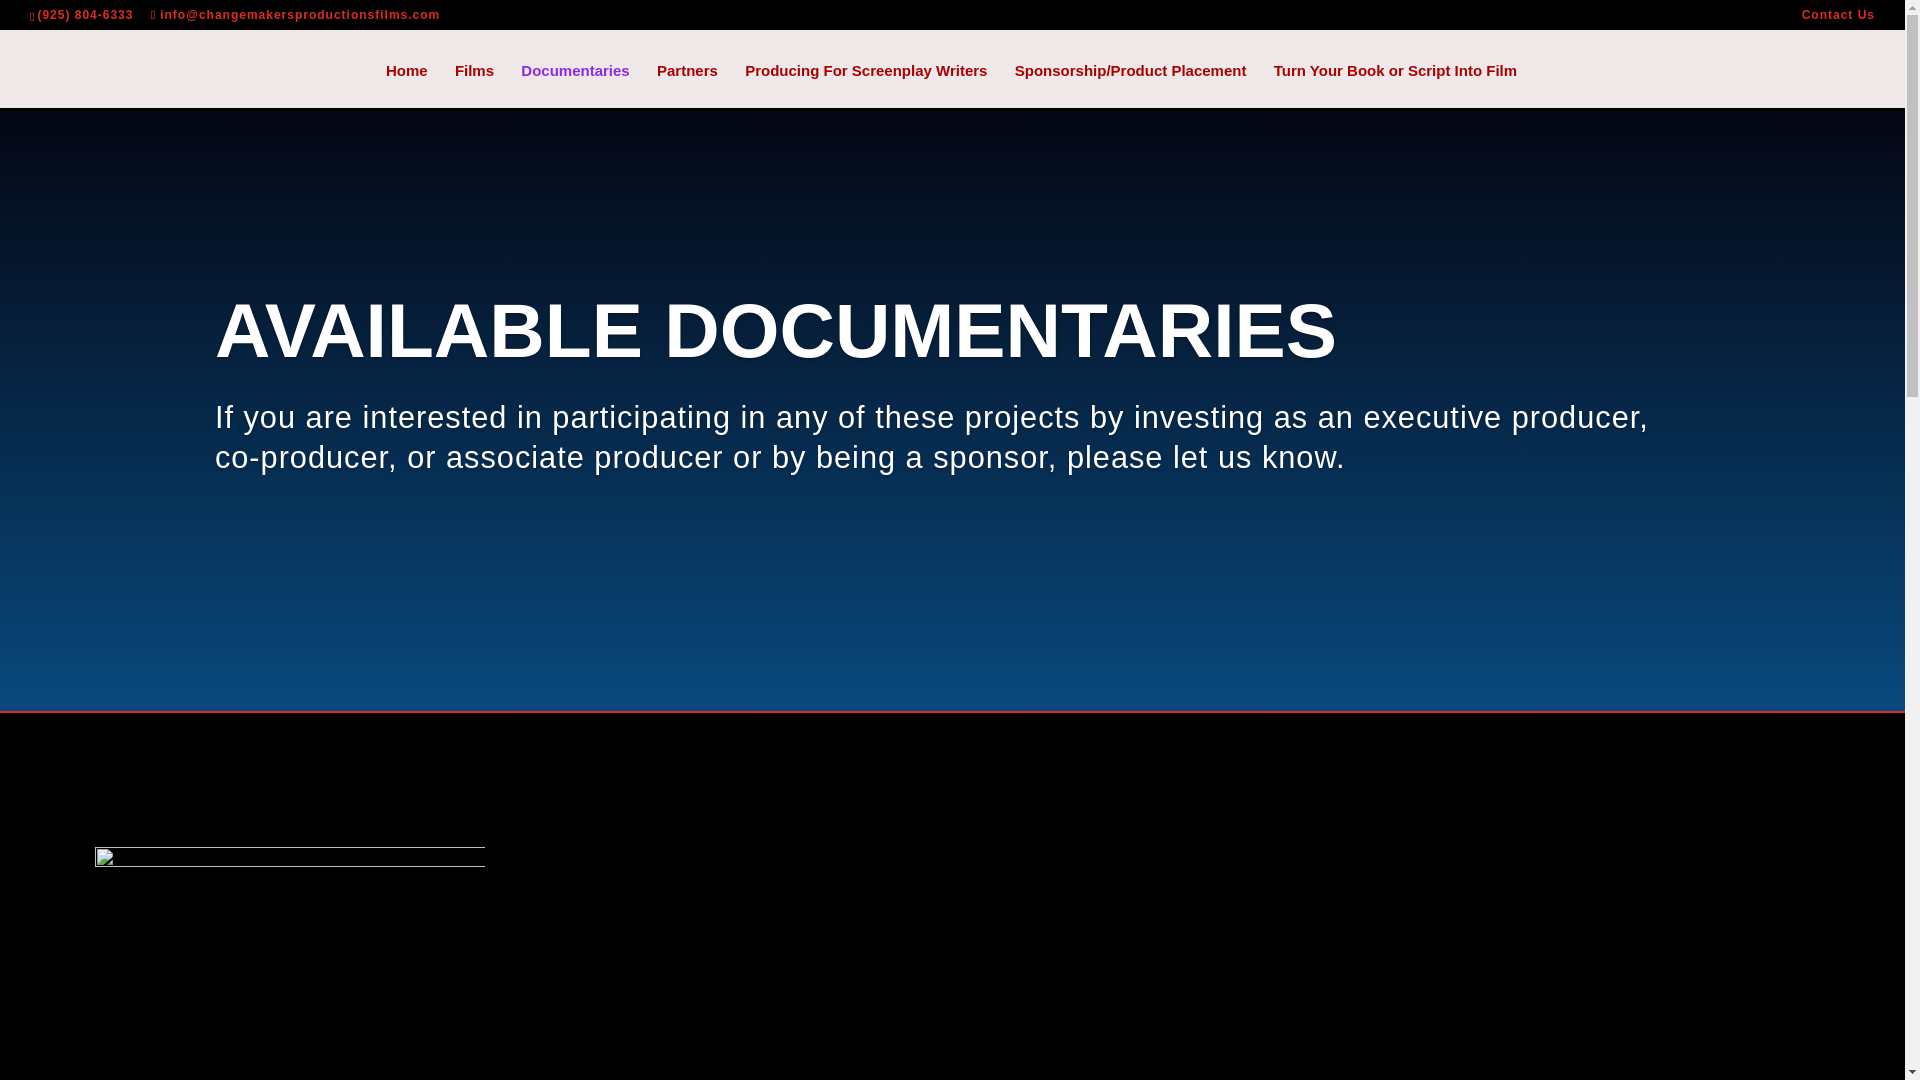 This screenshot has width=1920, height=1080. I want to click on Turn Your Book or Script Into Film, so click(1395, 86).